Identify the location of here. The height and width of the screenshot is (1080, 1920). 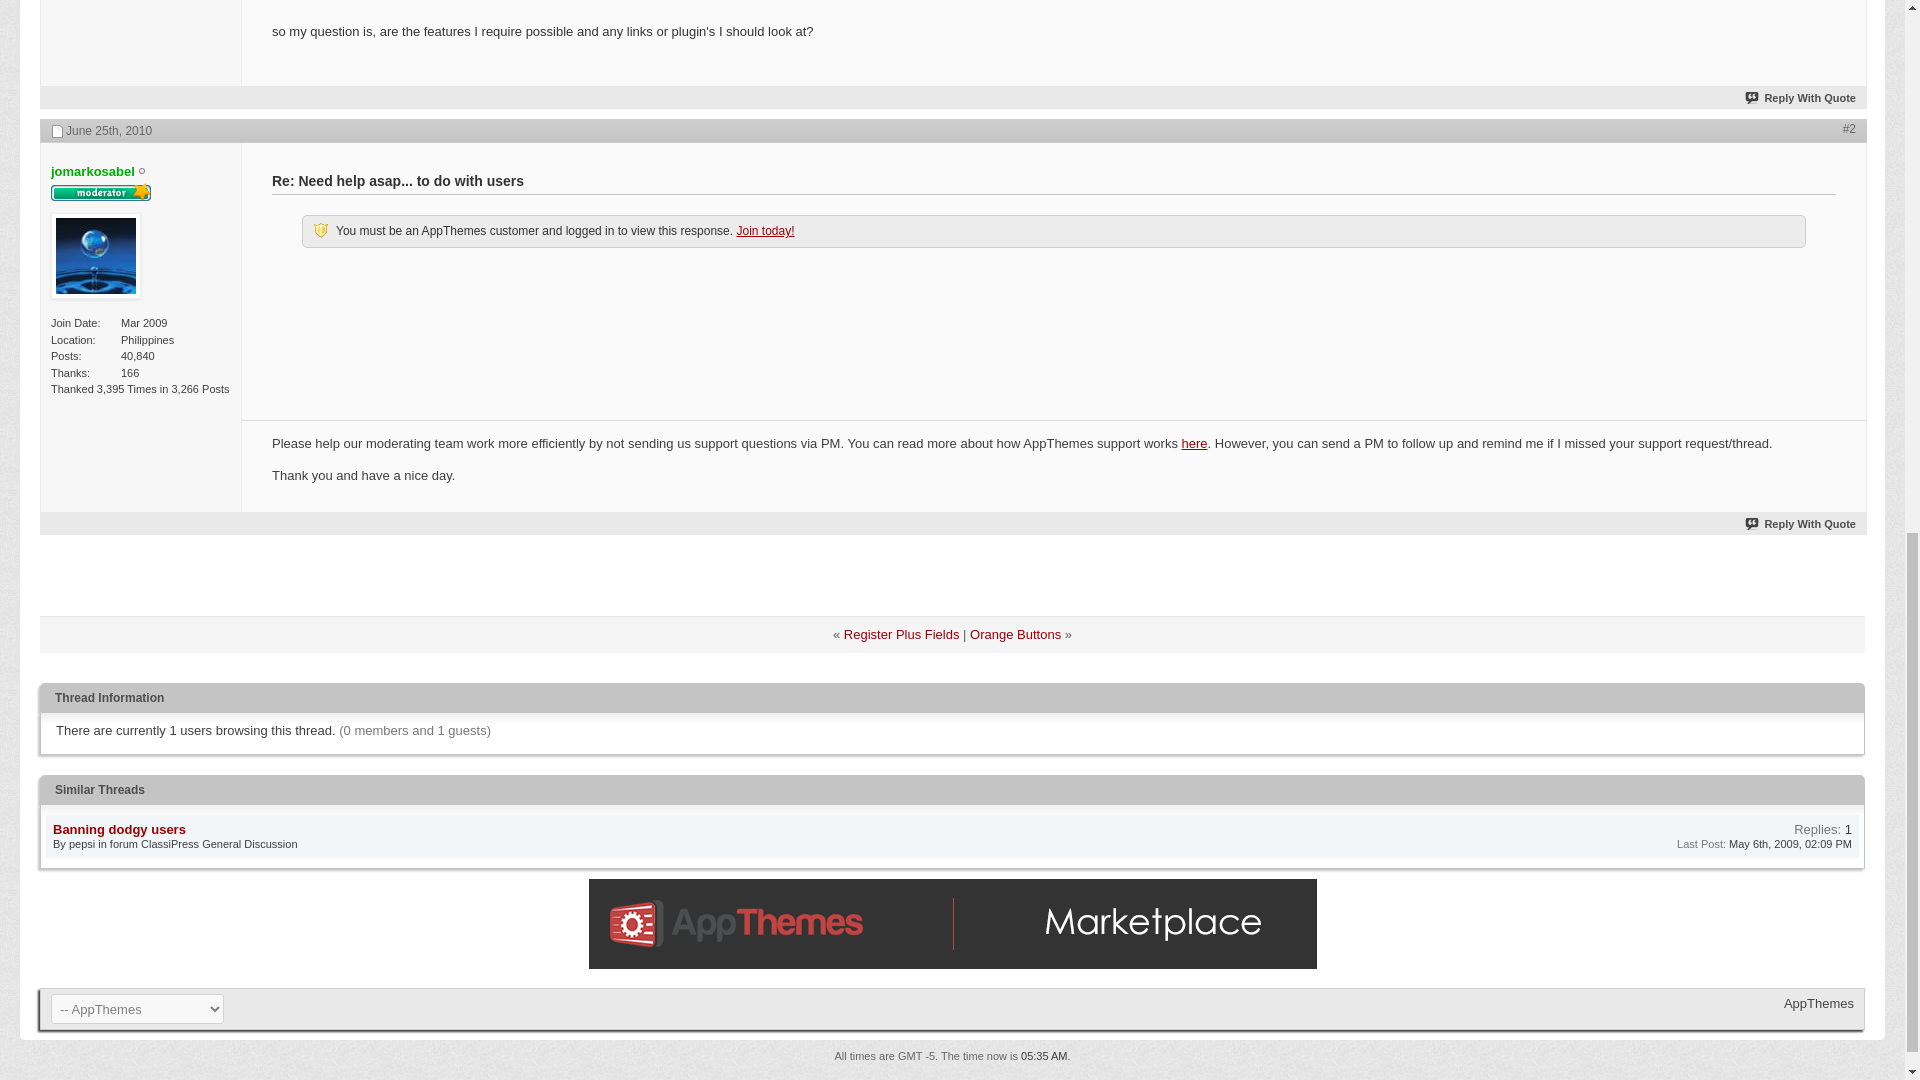
(1194, 444).